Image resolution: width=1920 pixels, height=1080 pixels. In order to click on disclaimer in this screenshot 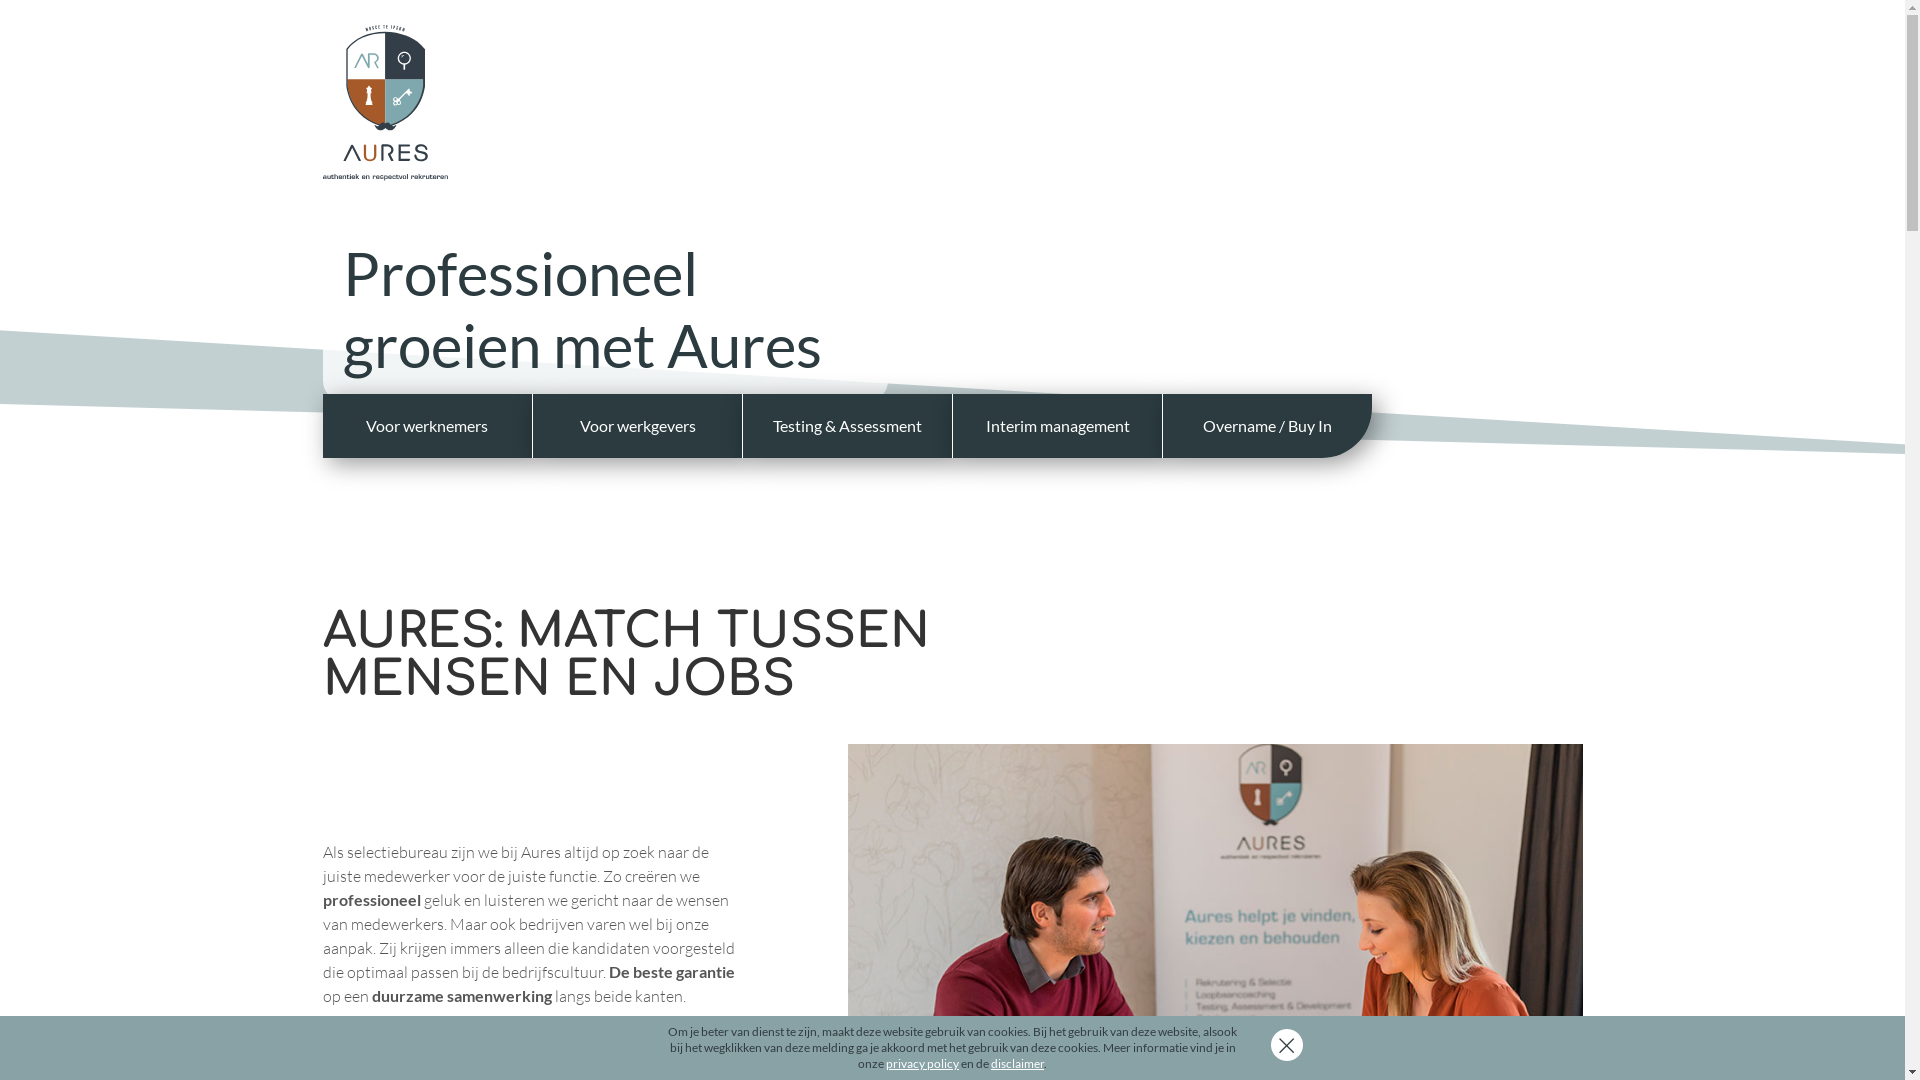, I will do `click(1018, 1064)`.